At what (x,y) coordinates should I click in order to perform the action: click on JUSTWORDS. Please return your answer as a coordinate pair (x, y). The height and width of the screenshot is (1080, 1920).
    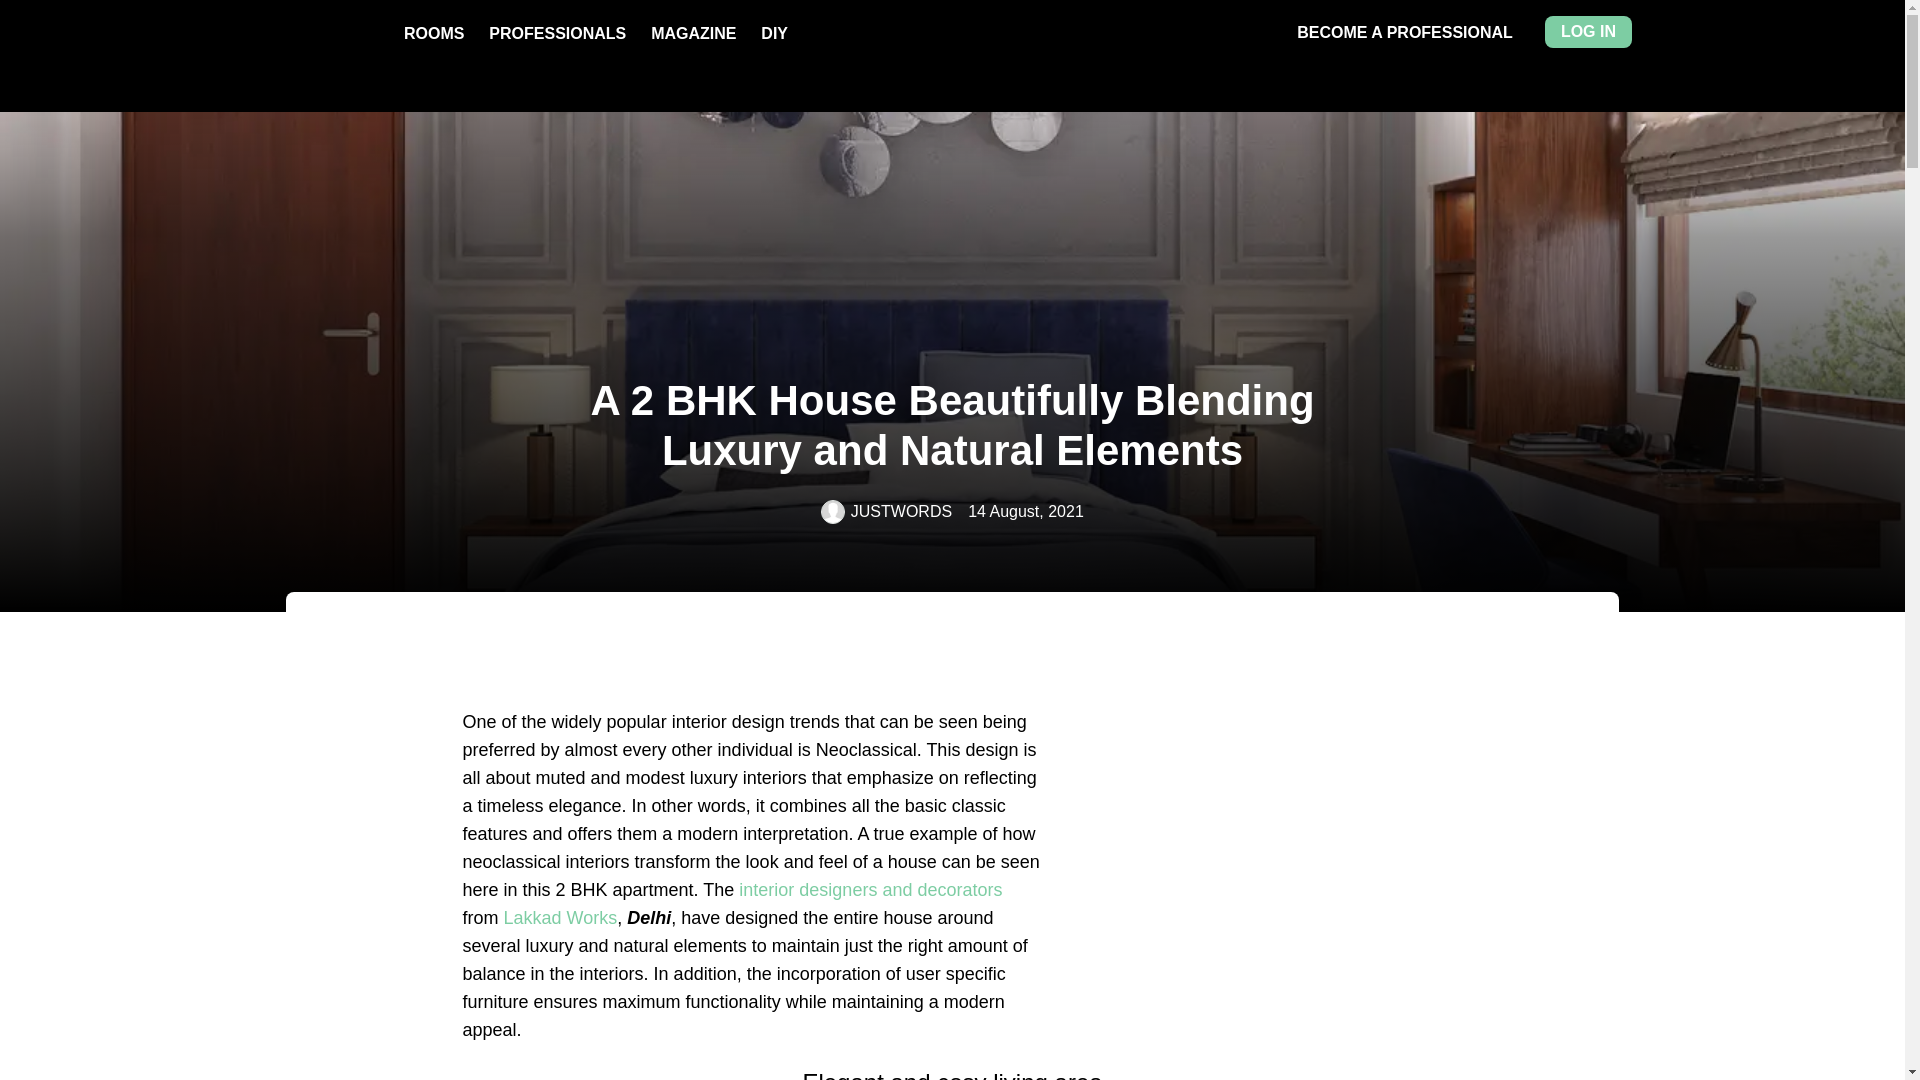
    Looking at the image, I should click on (886, 512).